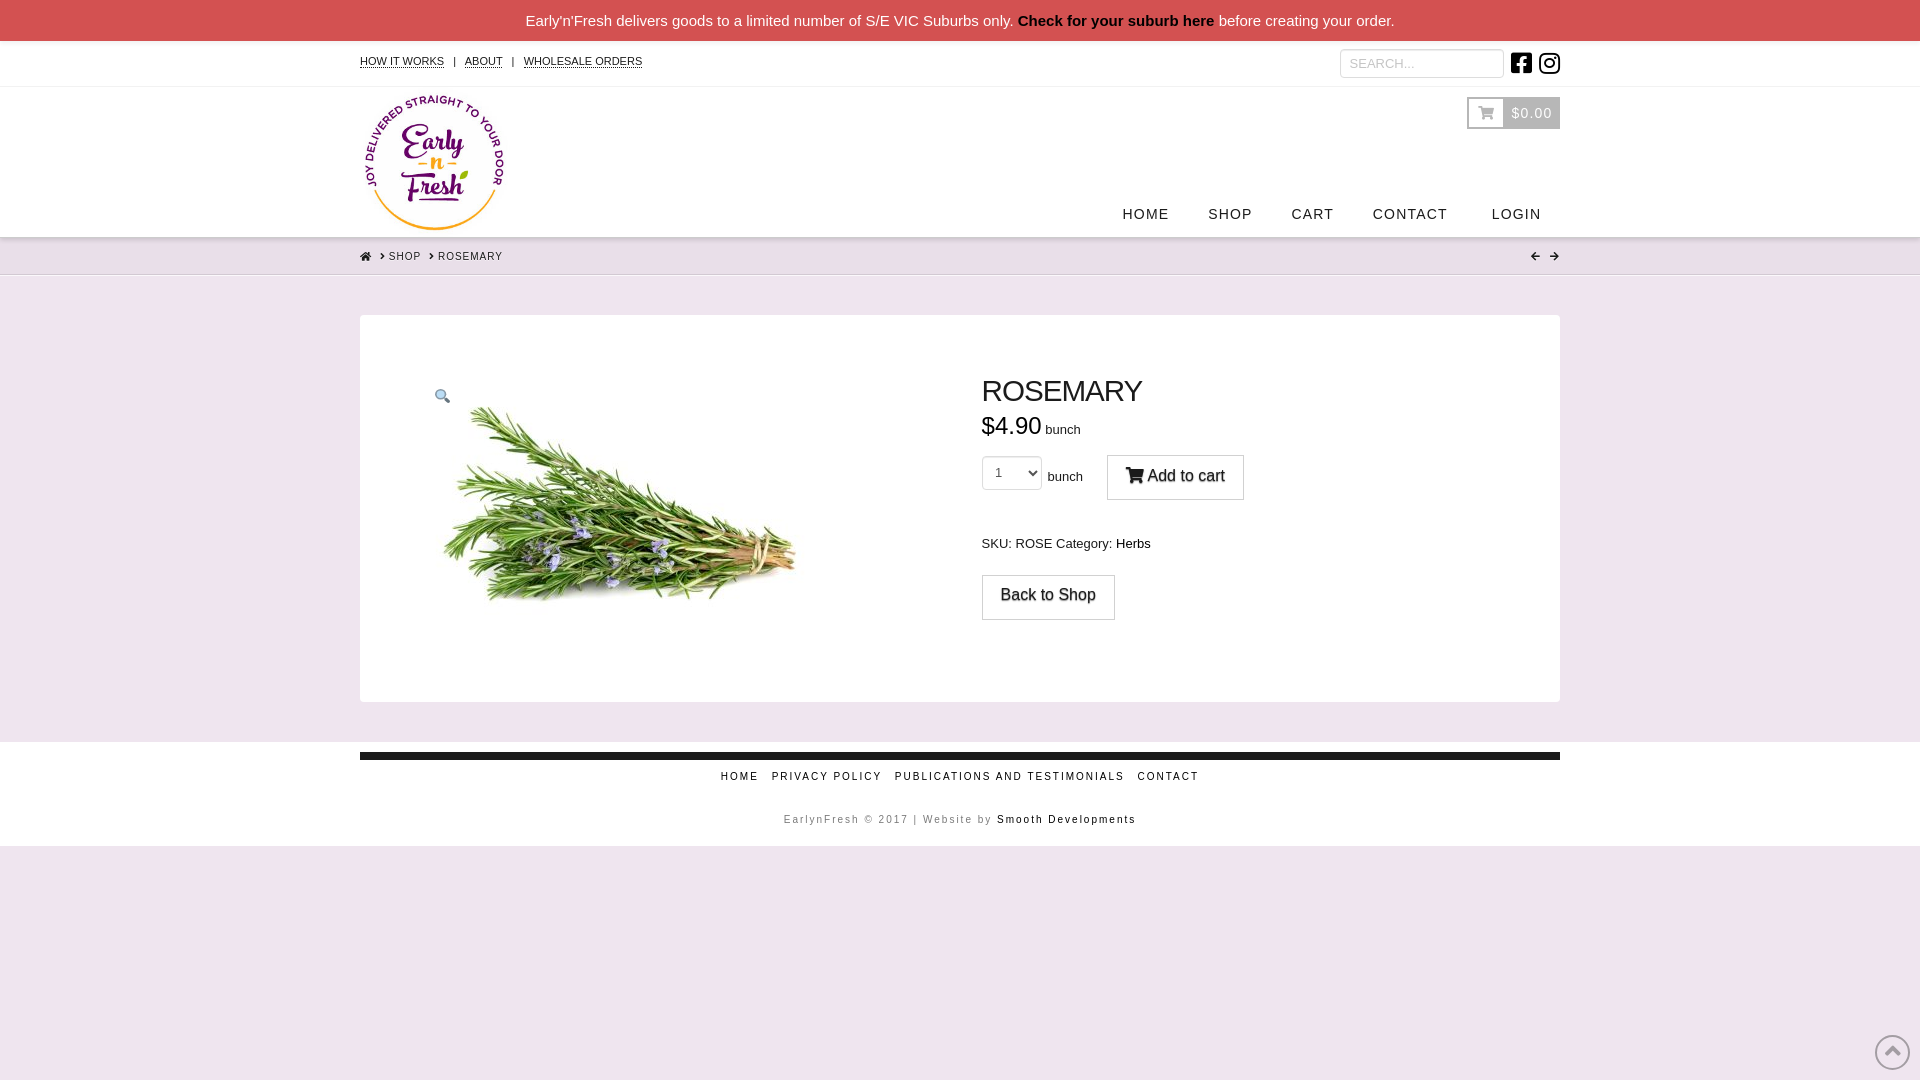 This screenshot has width=1920, height=1080. What do you see at coordinates (1522, 63) in the screenshot?
I see `Facebook` at bounding box center [1522, 63].